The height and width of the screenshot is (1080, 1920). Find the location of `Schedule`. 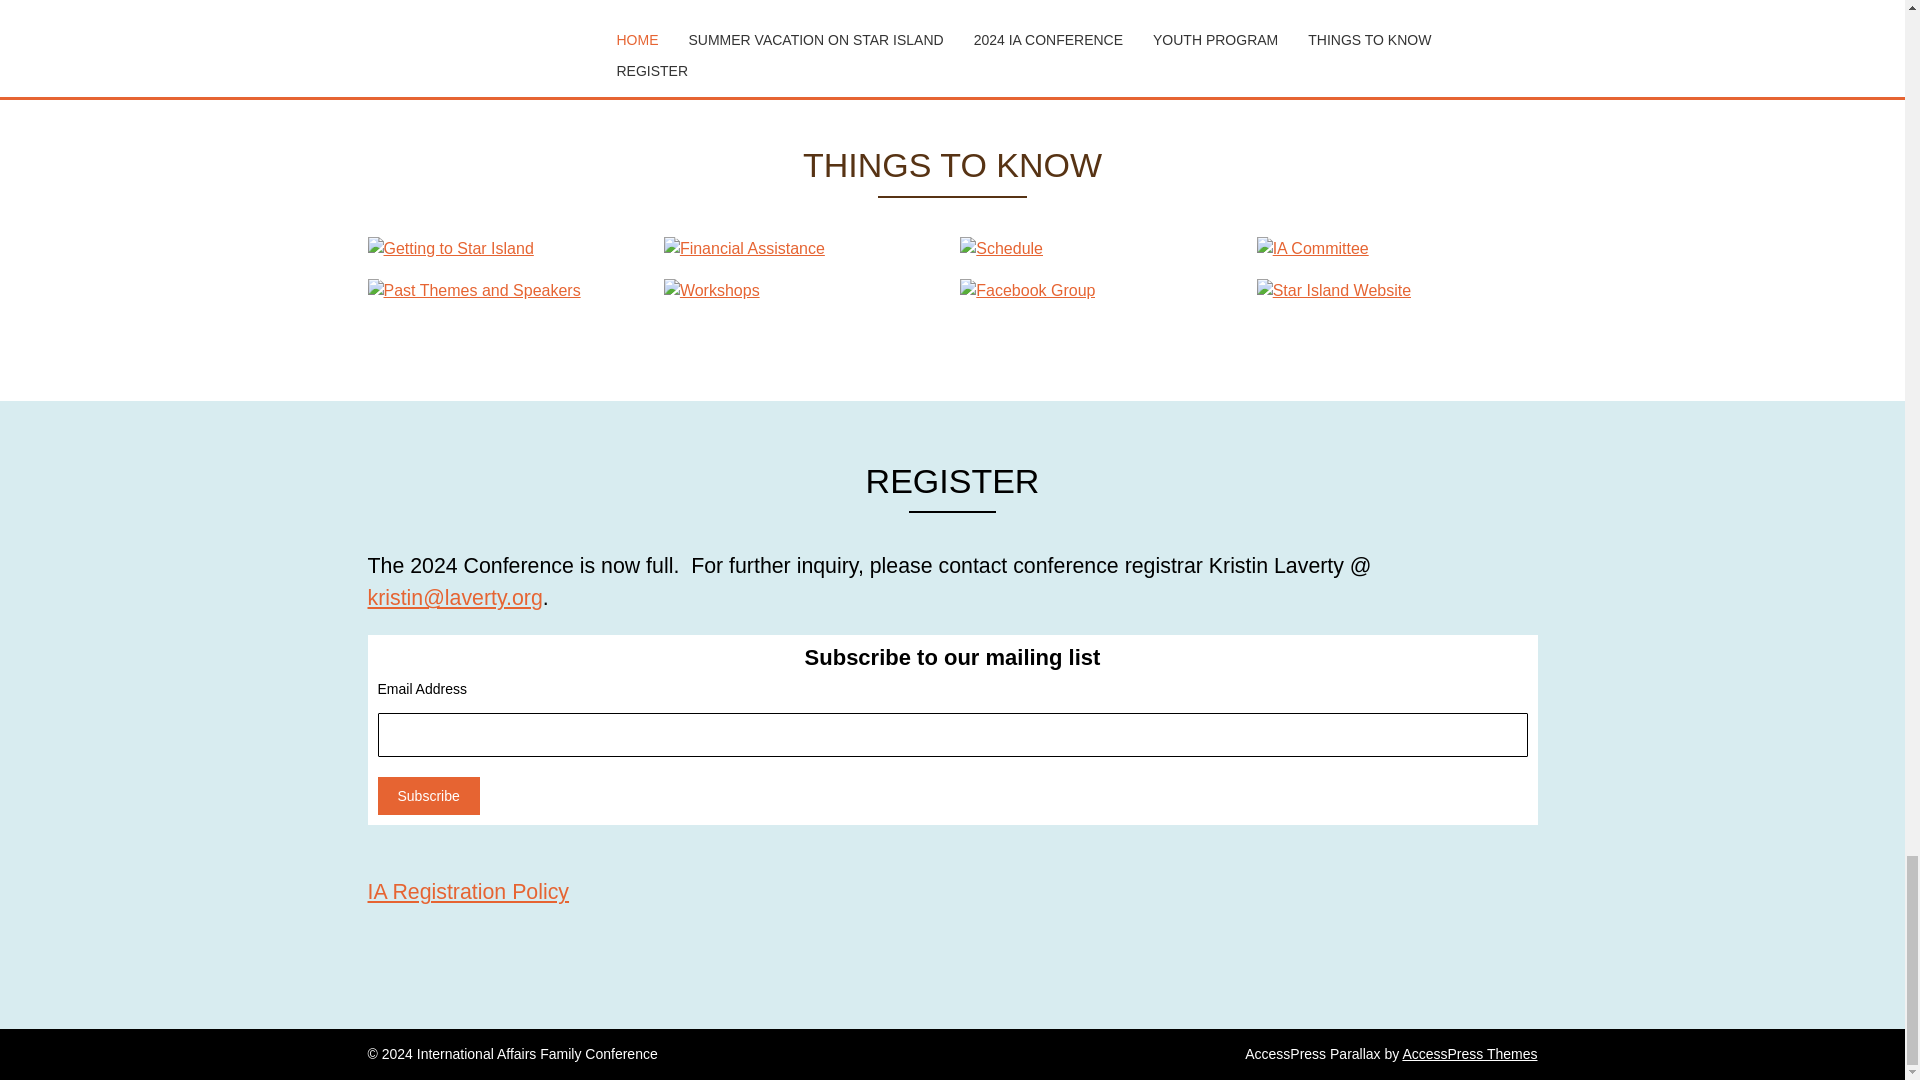

Schedule is located at coordinates (1100, 248).